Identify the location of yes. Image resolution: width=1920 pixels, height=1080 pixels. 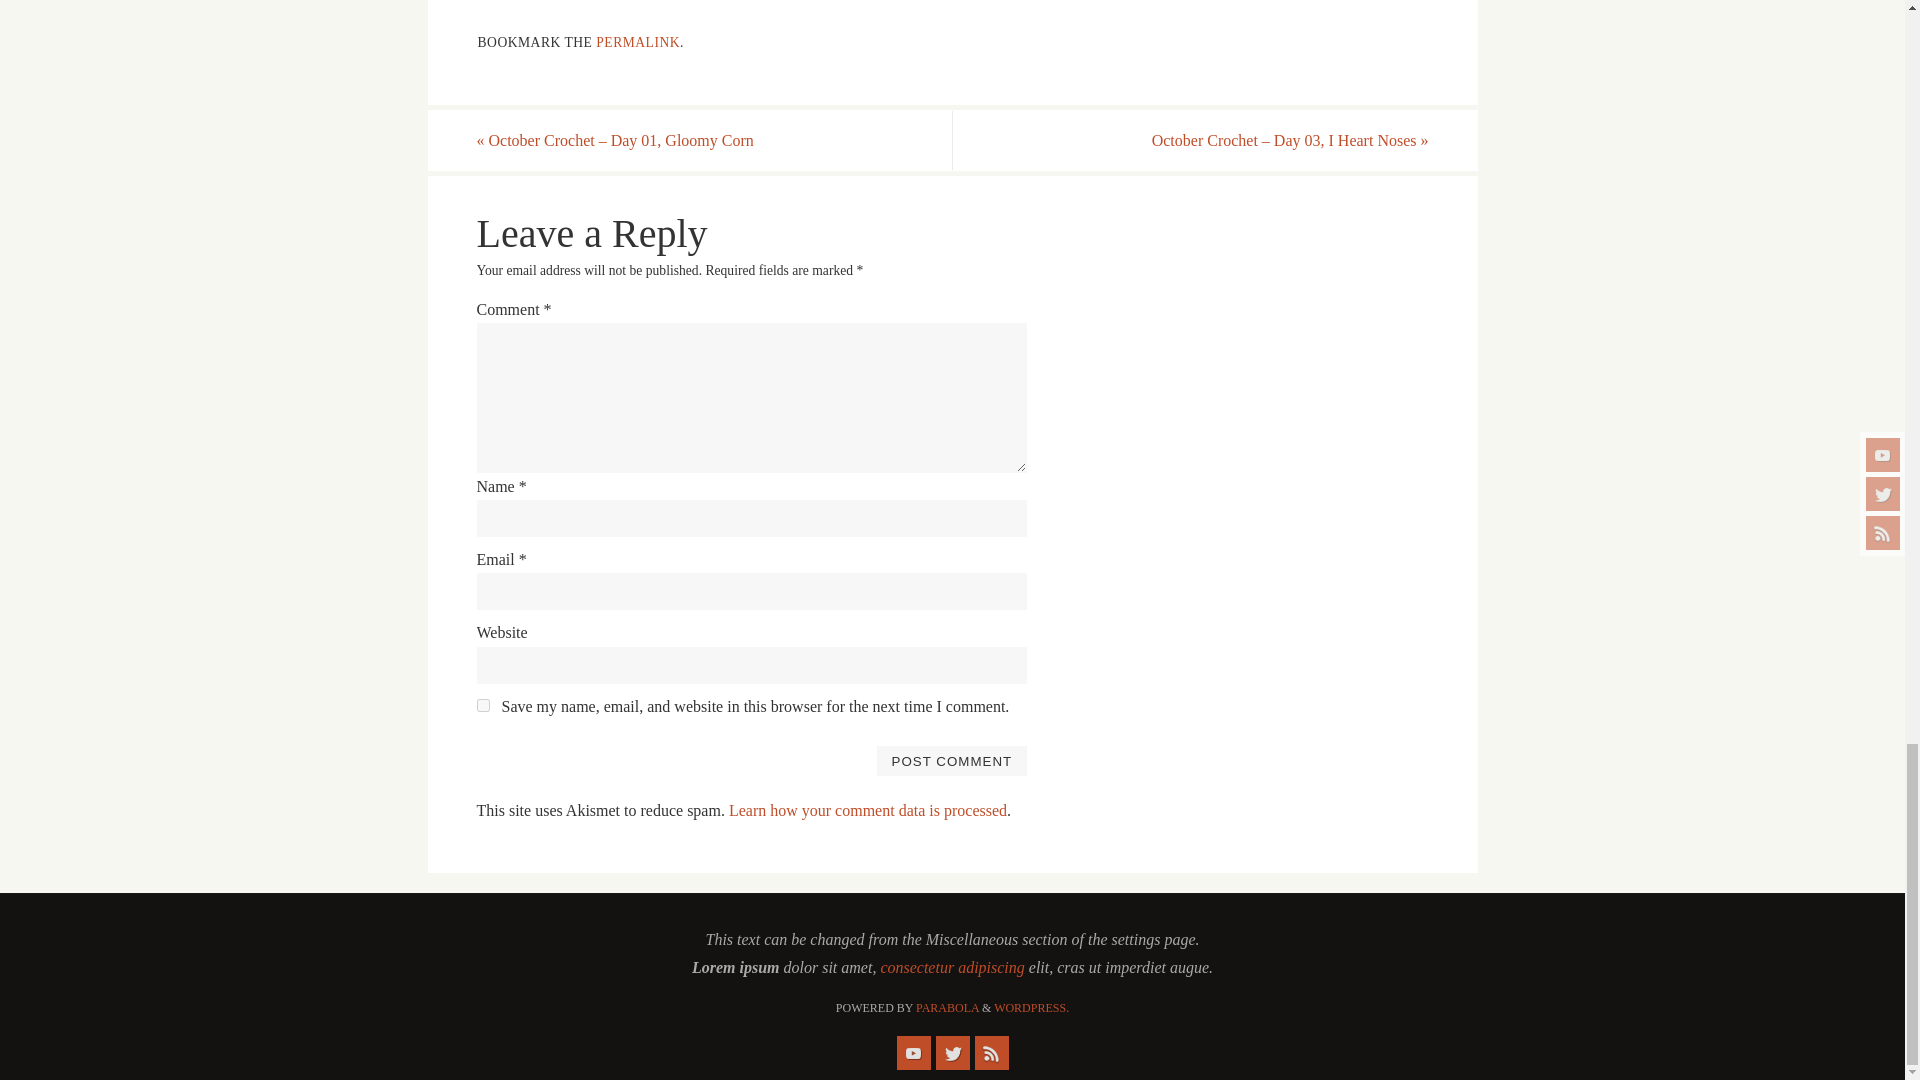
(482, 704).